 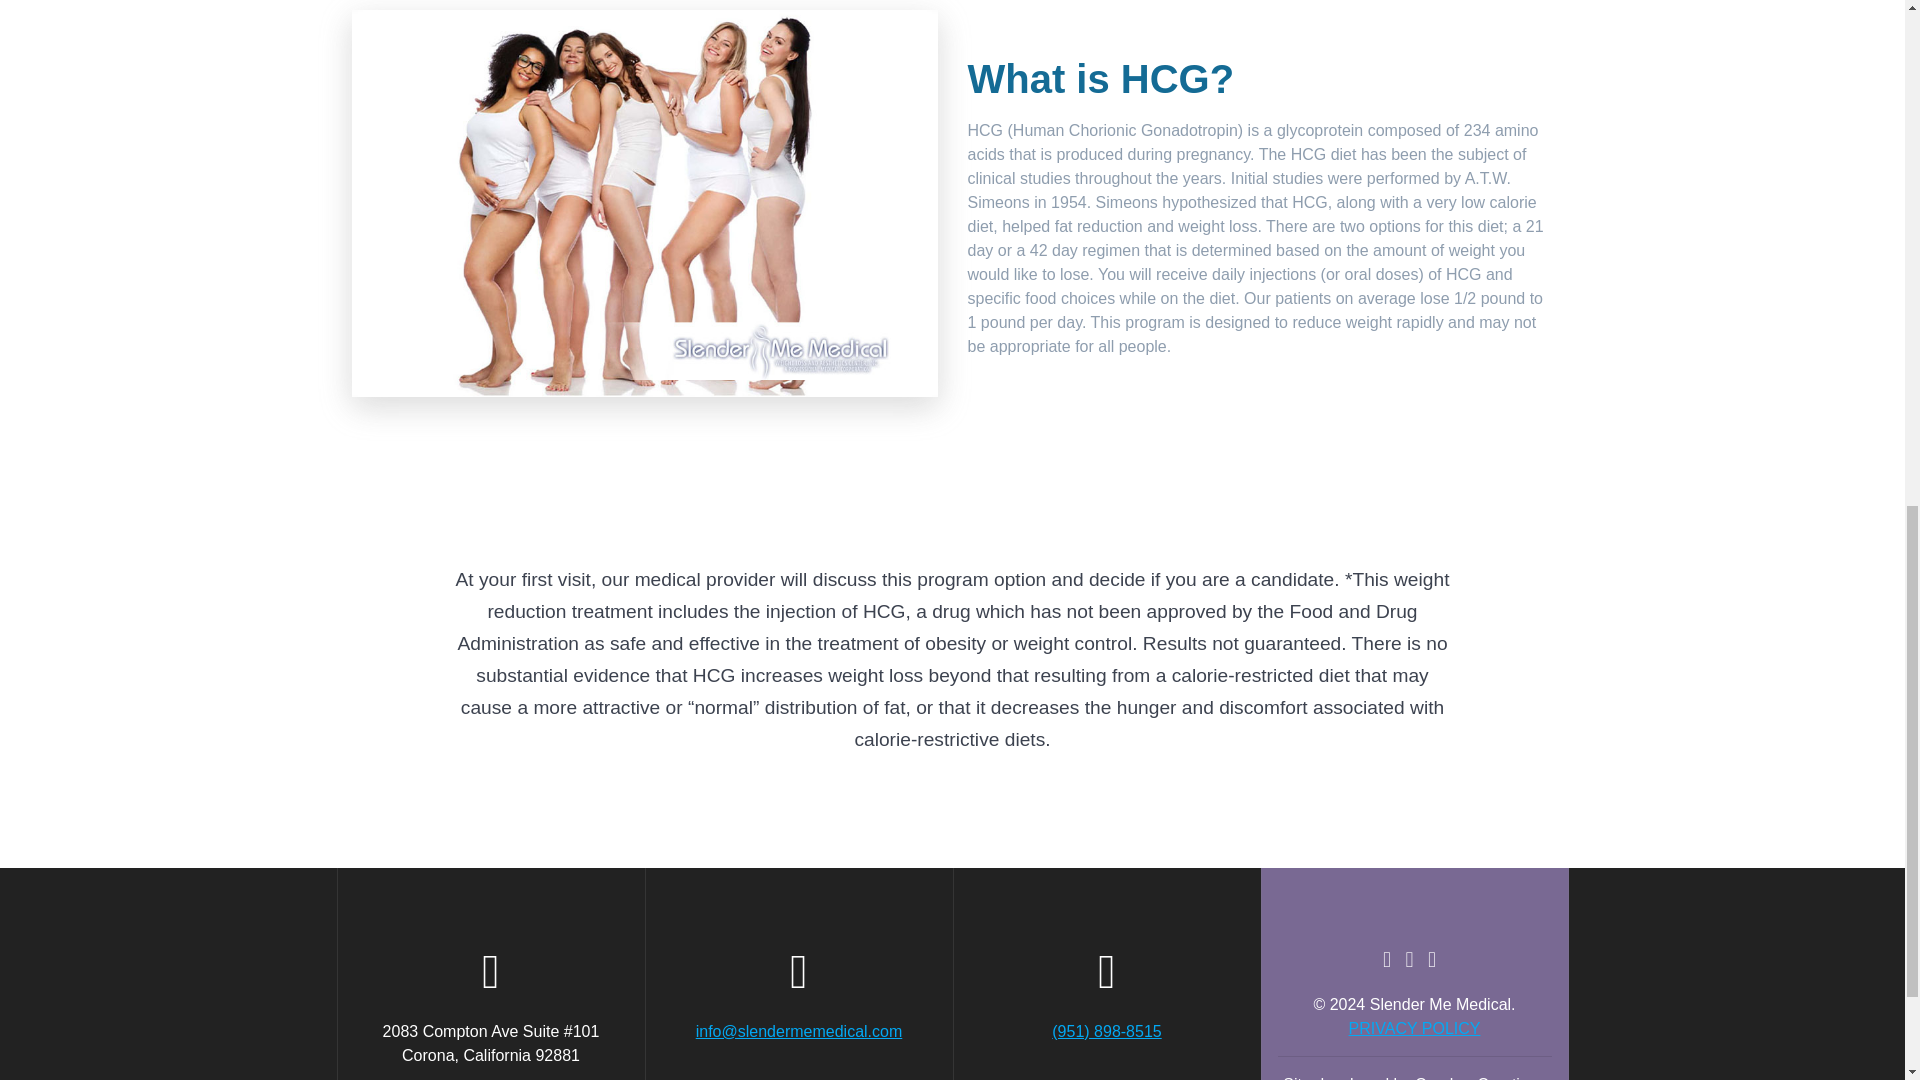 I want to click on HGC-2, so click(x=644, y=203).